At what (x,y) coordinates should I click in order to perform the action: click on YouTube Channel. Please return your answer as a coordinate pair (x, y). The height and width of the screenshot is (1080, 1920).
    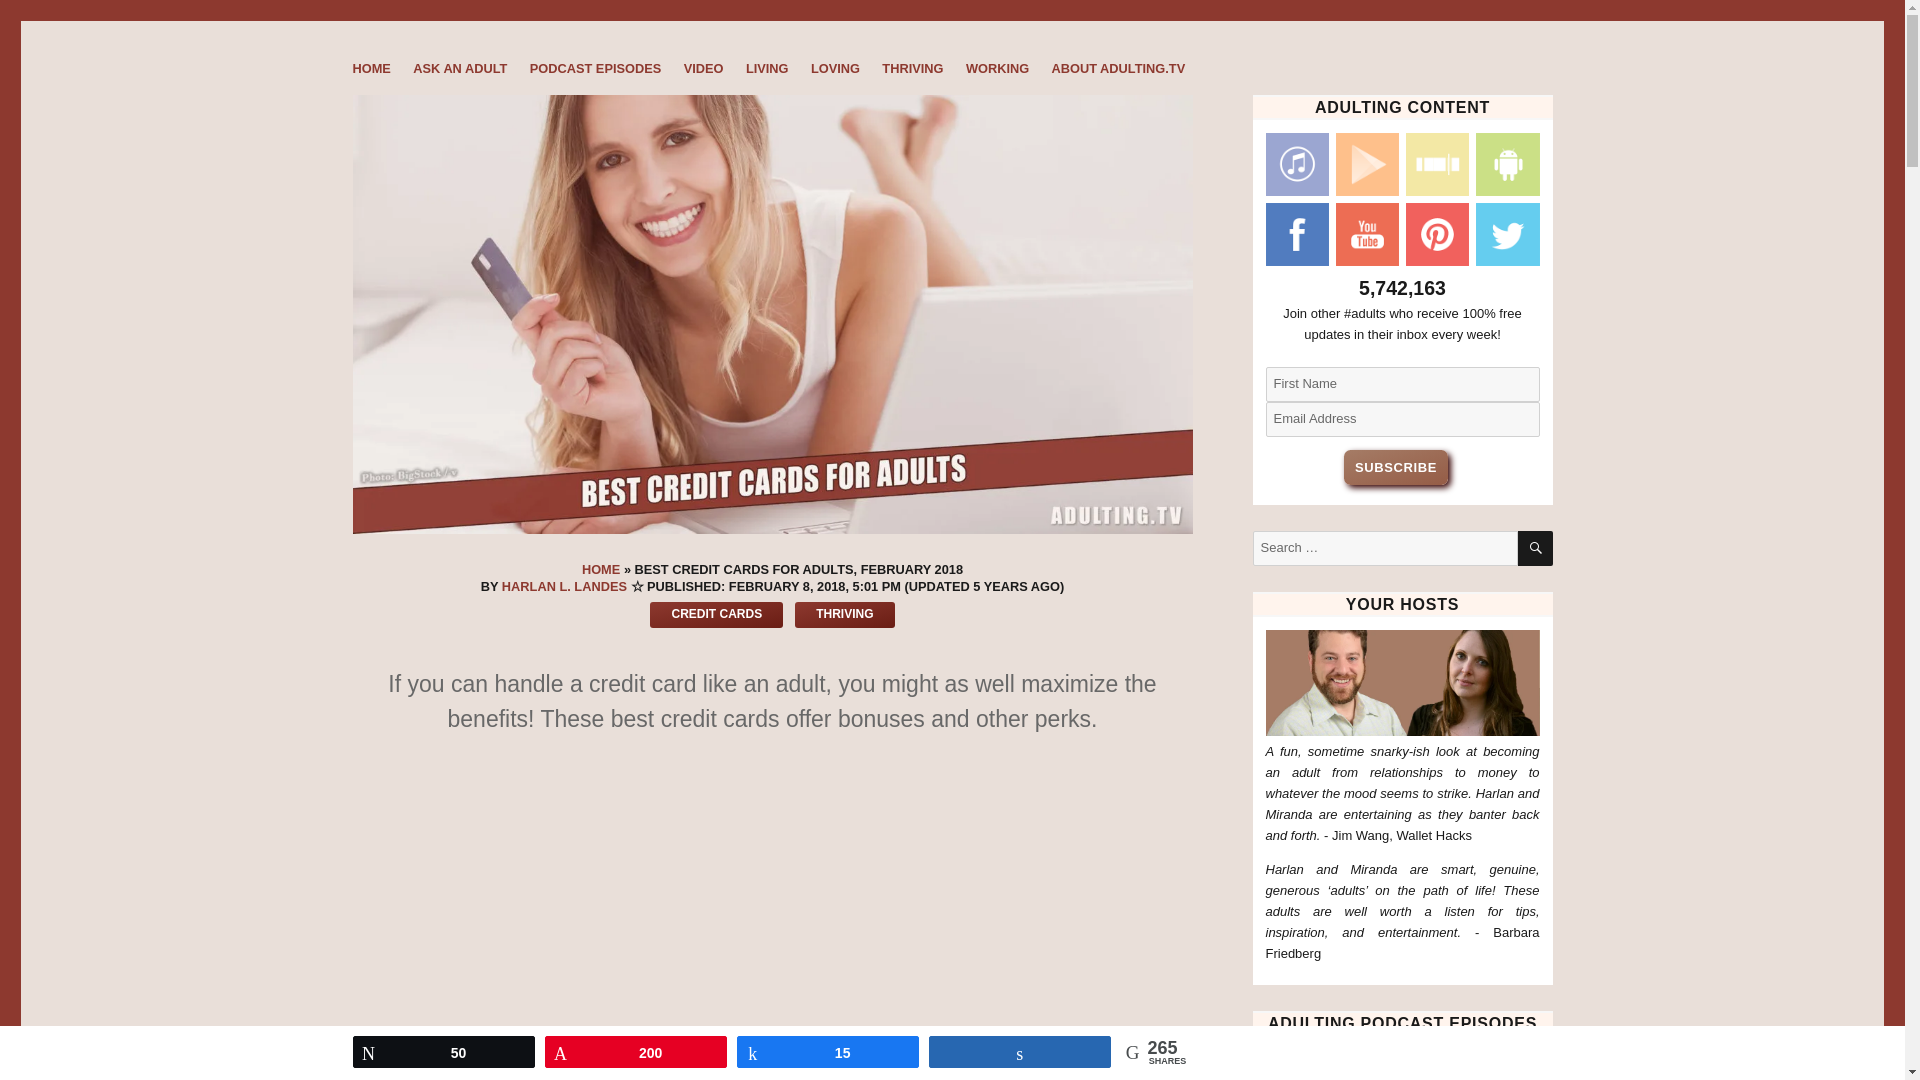
    Looking at the image, I should click on (1364, 238).